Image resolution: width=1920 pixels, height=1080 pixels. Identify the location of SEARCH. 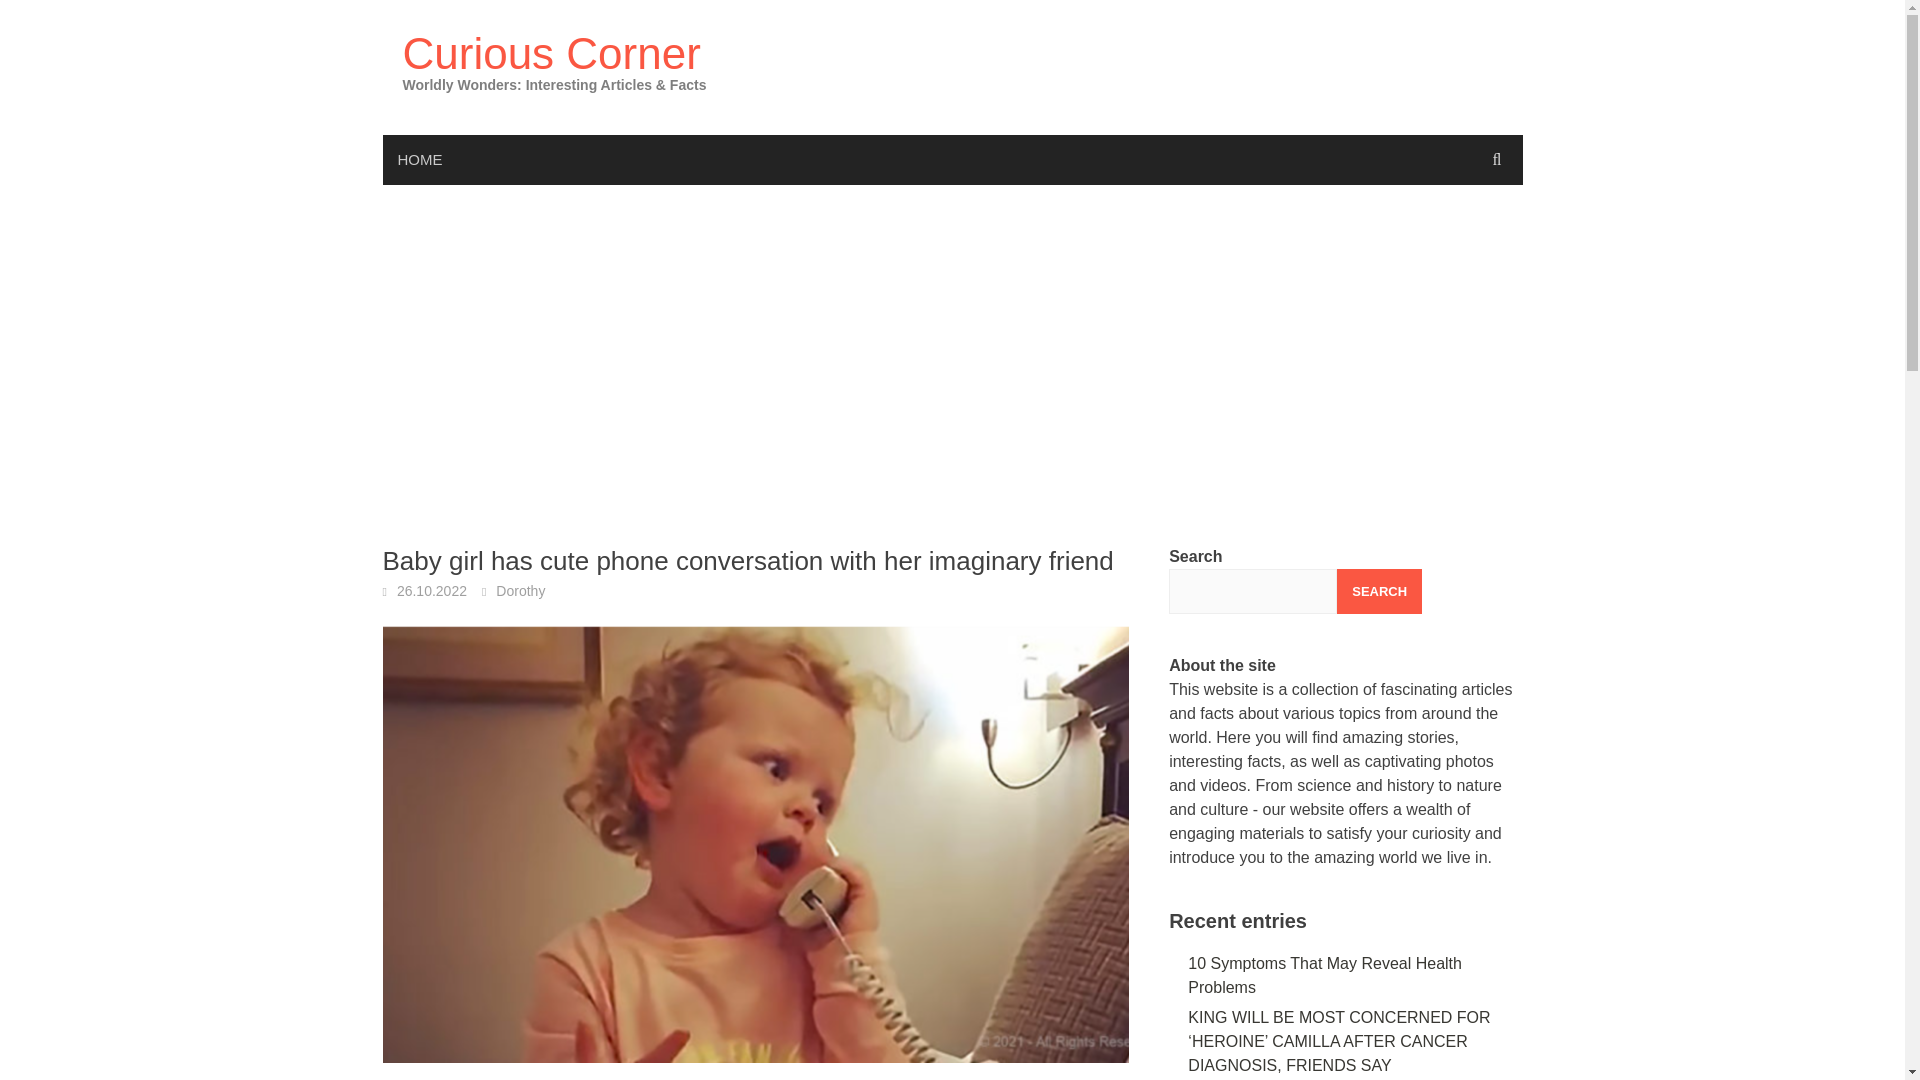
(1379, 592).